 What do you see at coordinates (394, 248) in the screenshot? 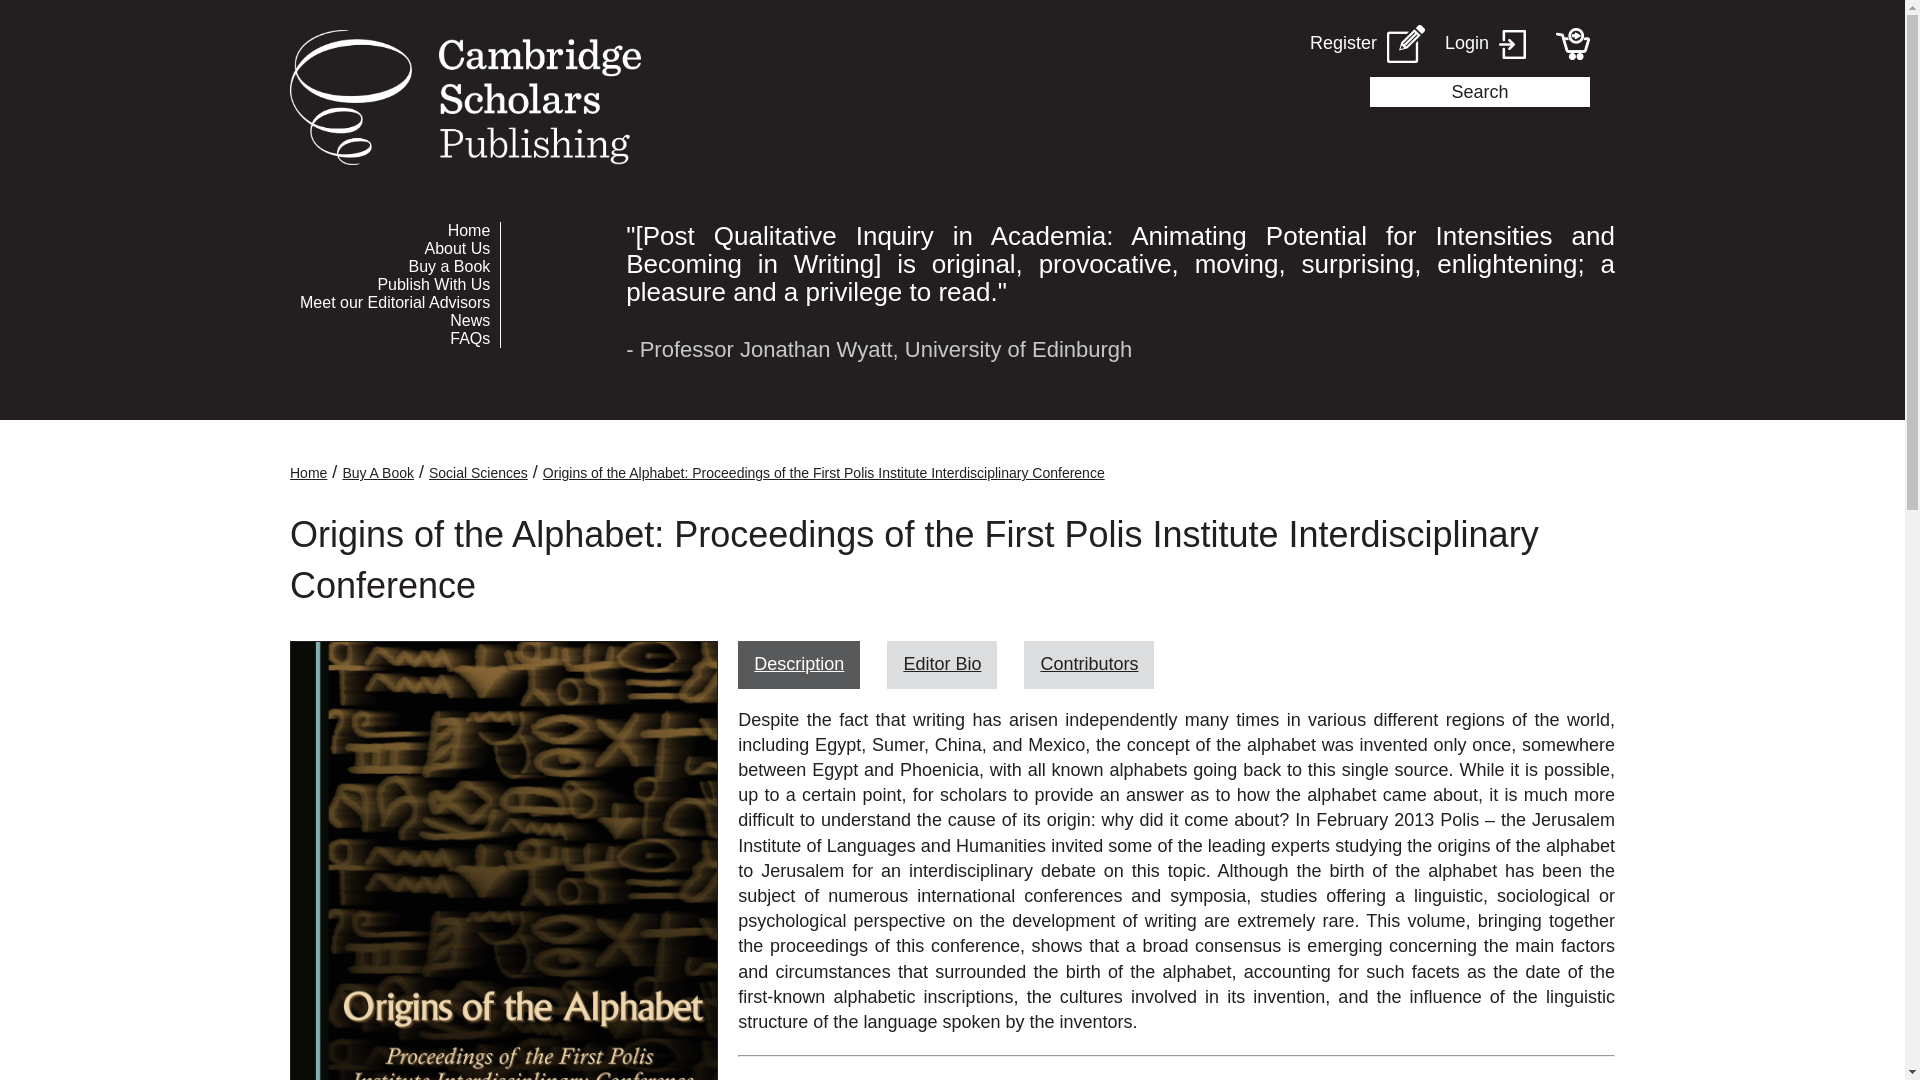
I see `About Us` at bounding box center [394, 248].